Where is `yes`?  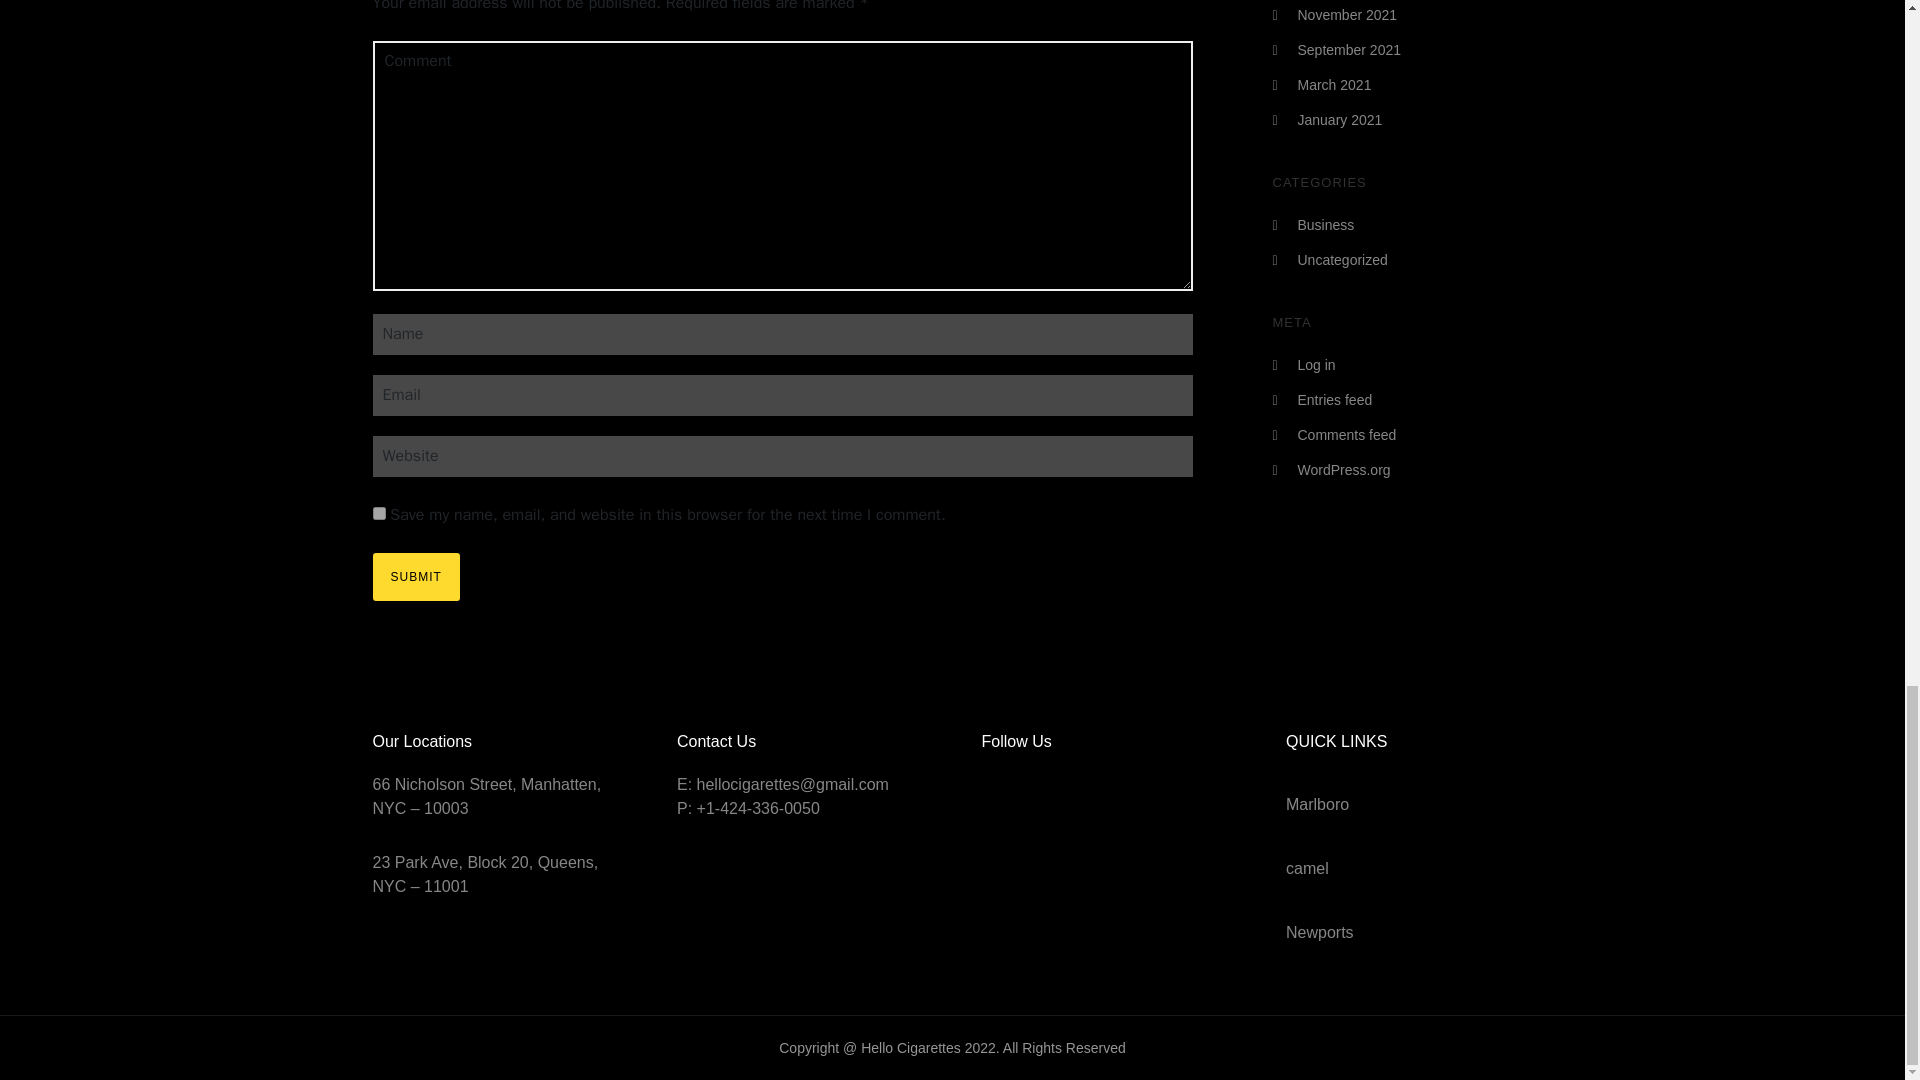
yes is located at coordinates (378, 512).